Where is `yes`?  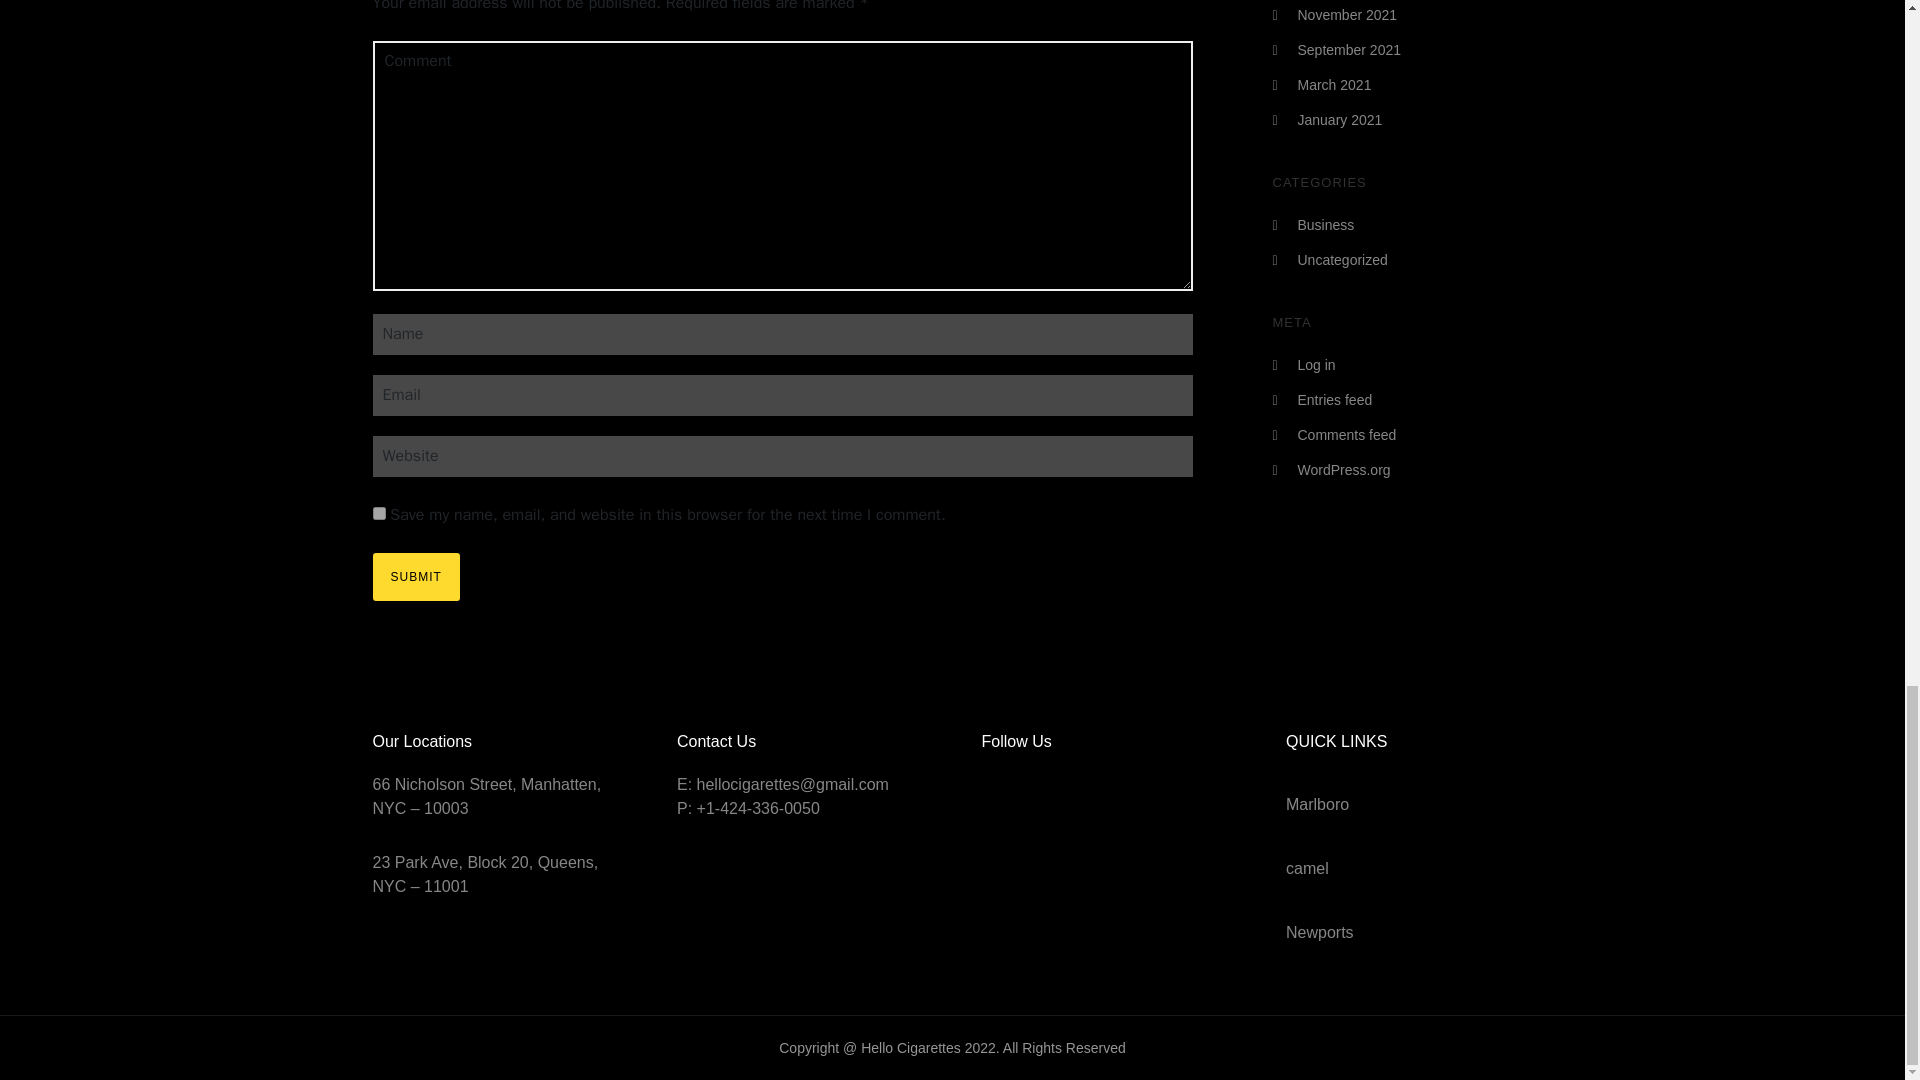
yes is located at coordinates (378, 512).